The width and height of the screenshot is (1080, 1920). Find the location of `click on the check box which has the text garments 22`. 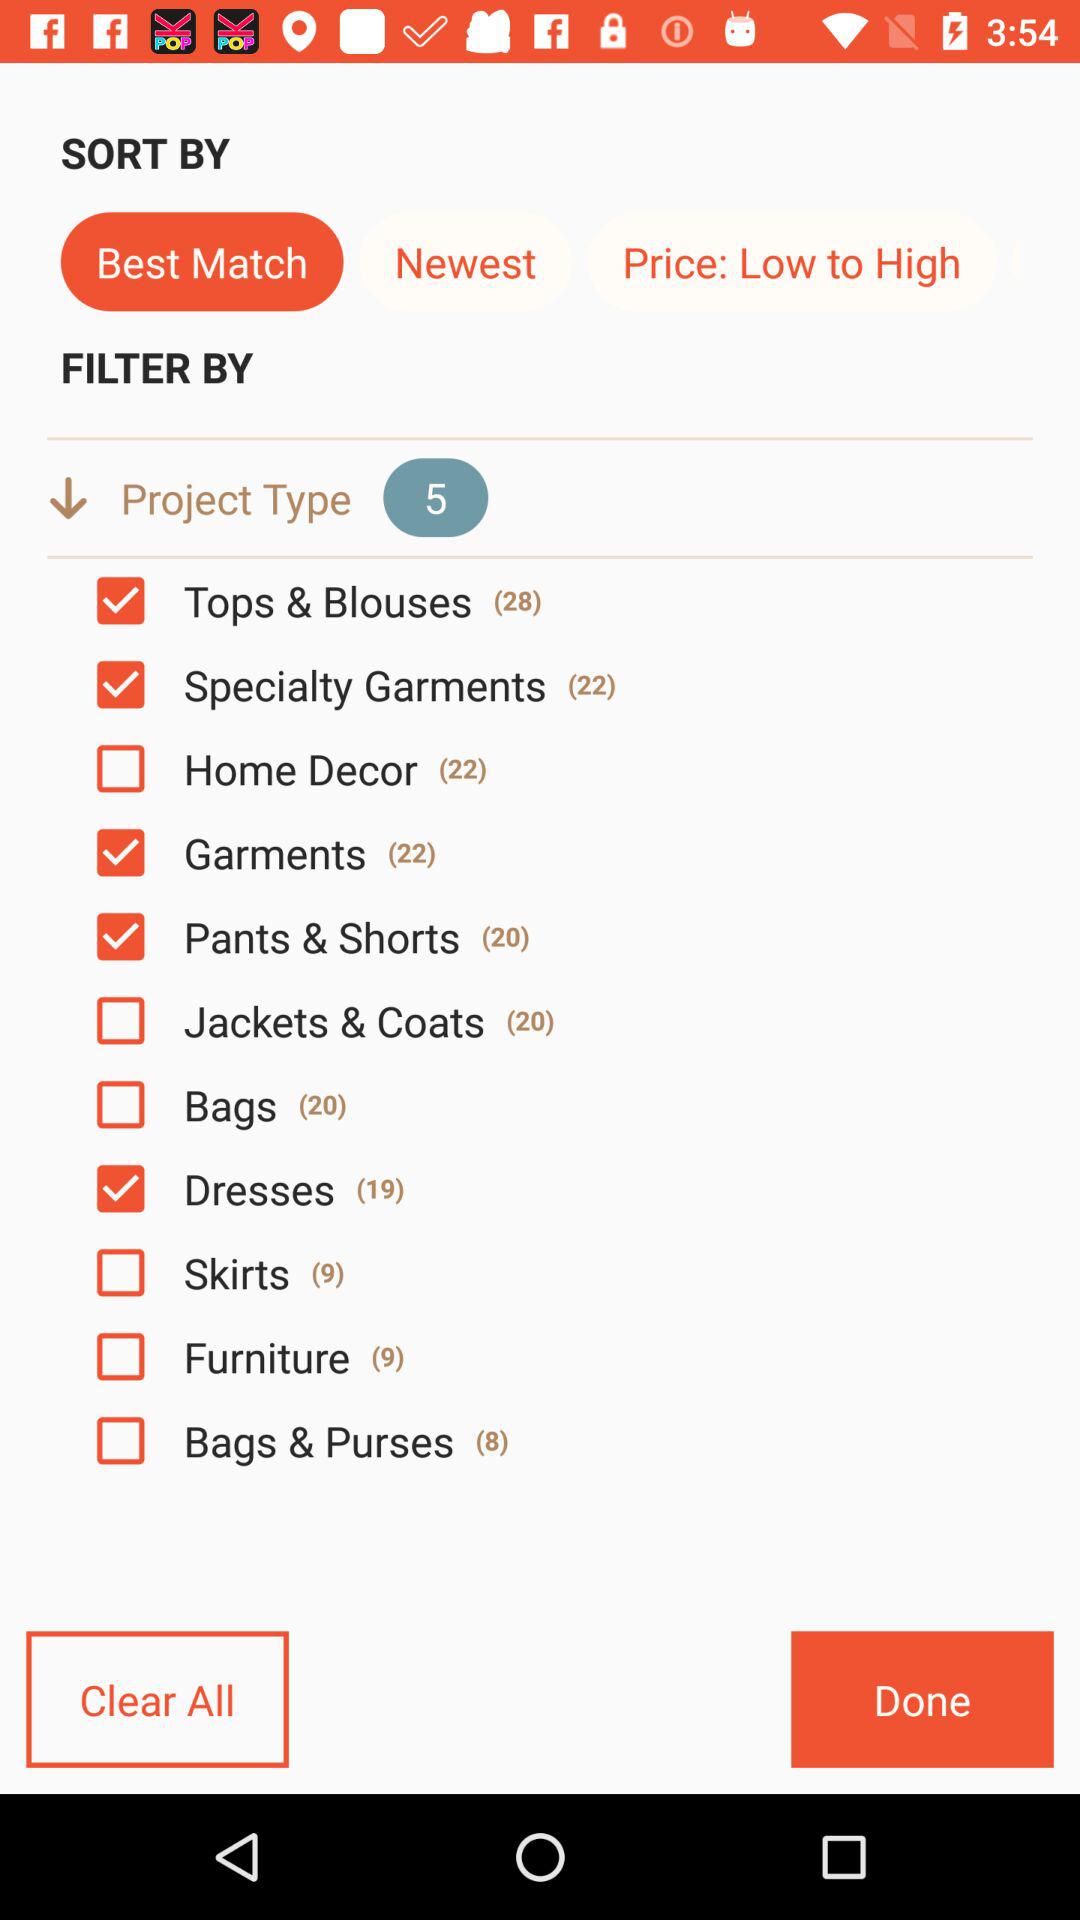

click on the check box which has the text garments 22 is located at coordinates (120, 852).